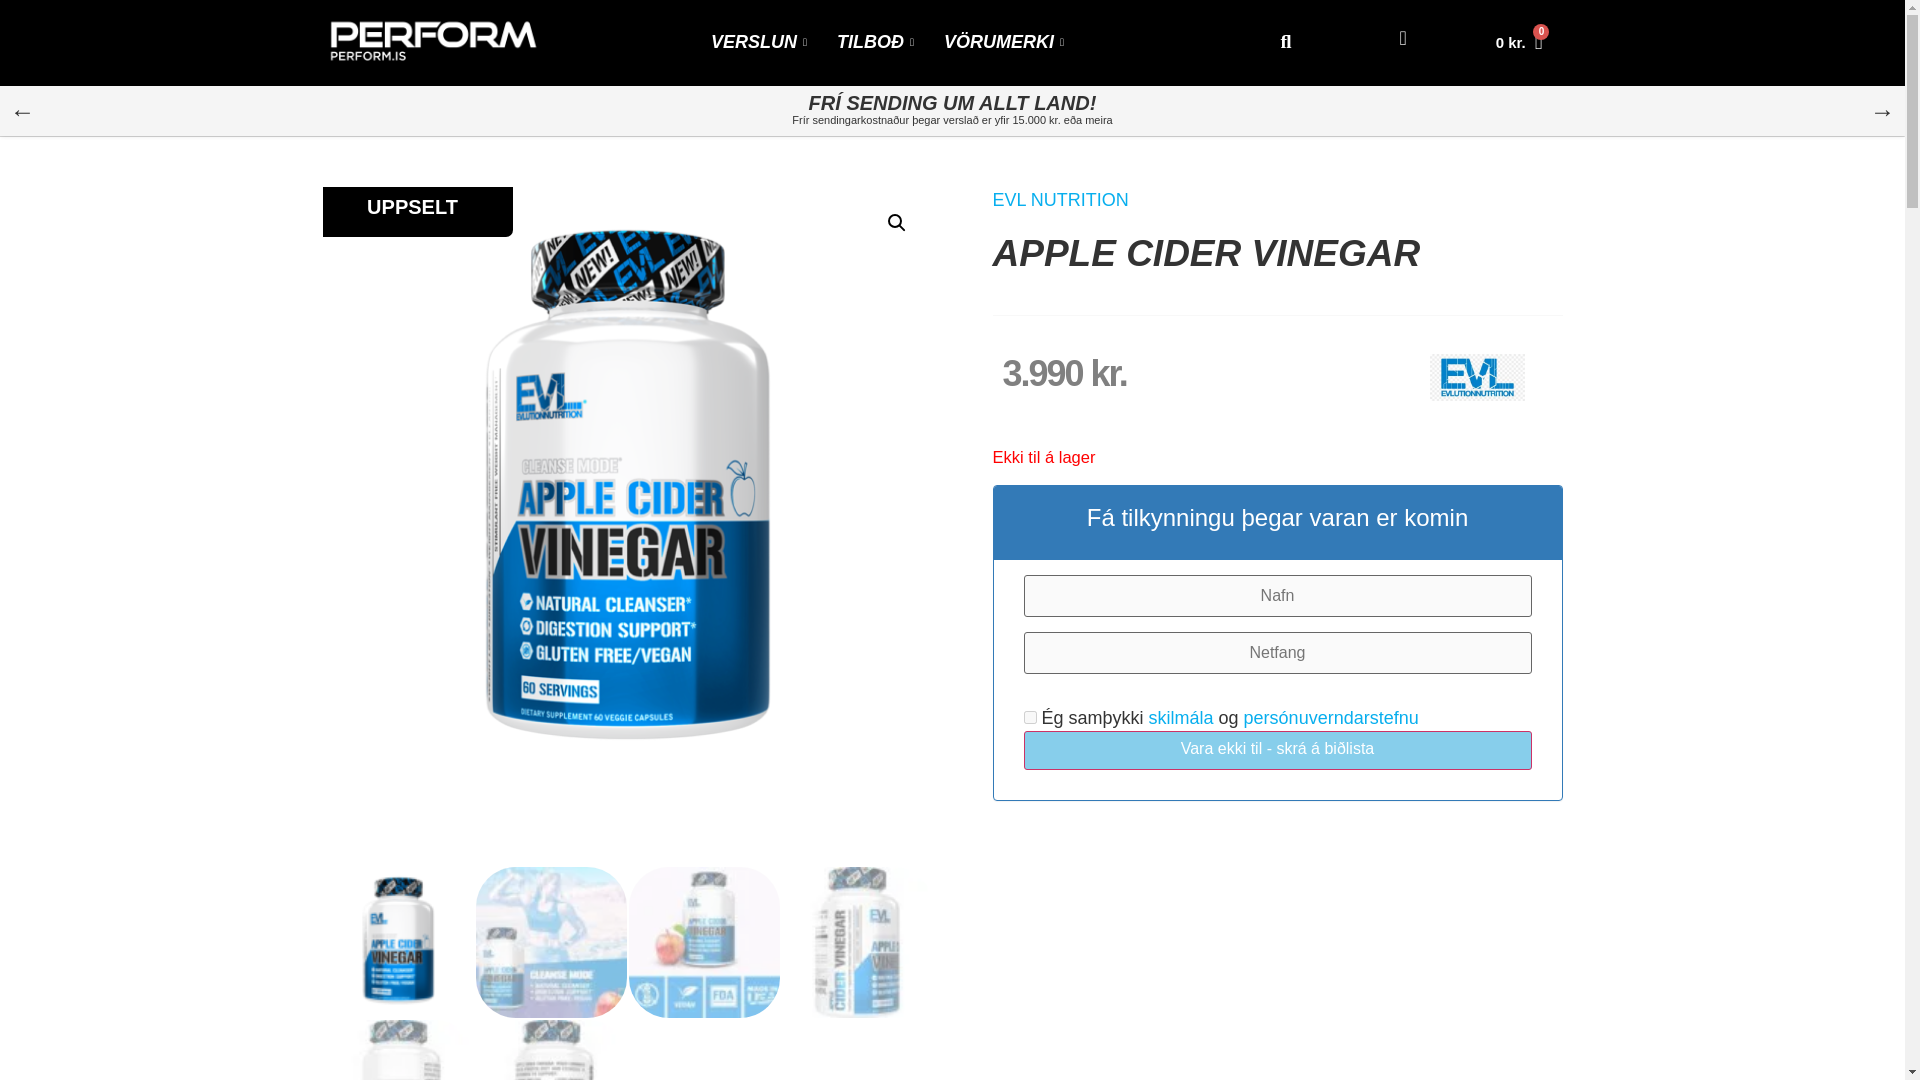  What do you see at coordinates (1030, 716) in the screenshot?
I see `1` at bounding box center [1030, 716].